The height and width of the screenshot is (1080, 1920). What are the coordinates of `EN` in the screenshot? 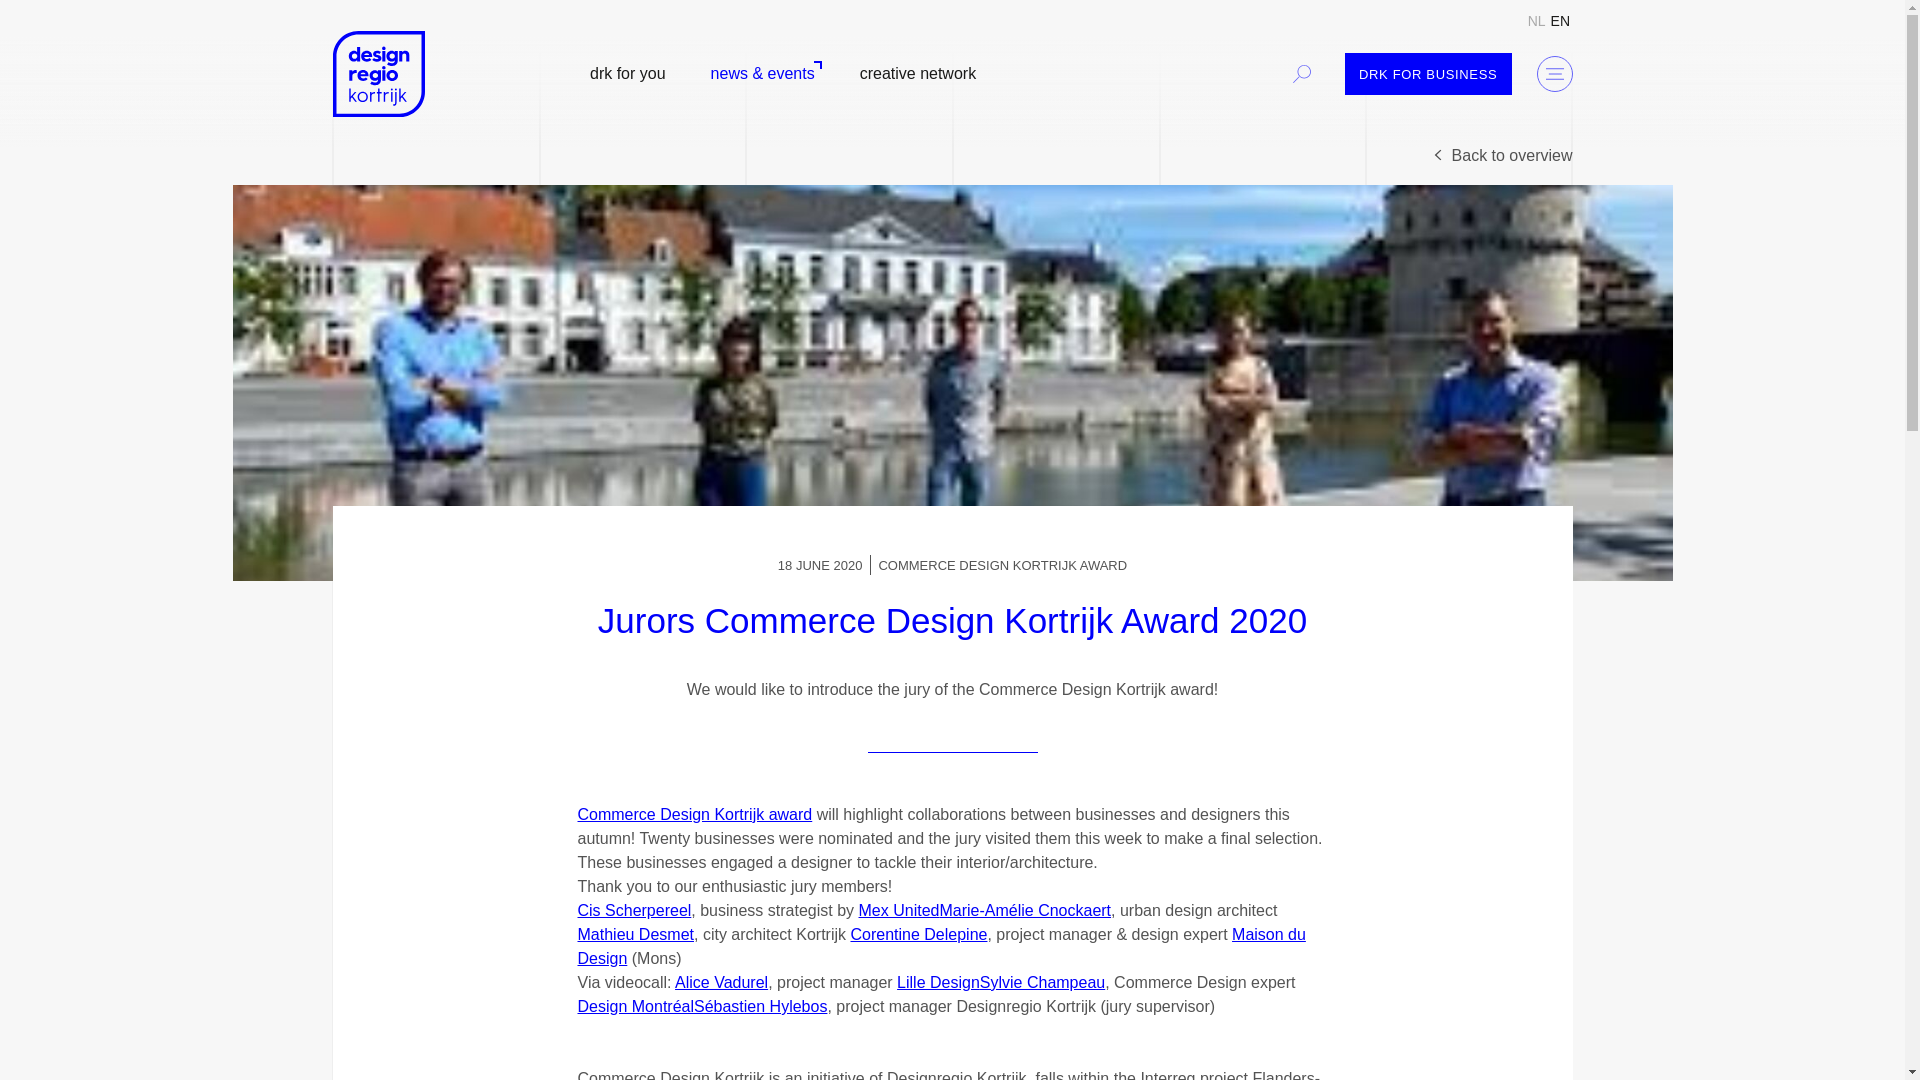 It's located at (1560, 20).